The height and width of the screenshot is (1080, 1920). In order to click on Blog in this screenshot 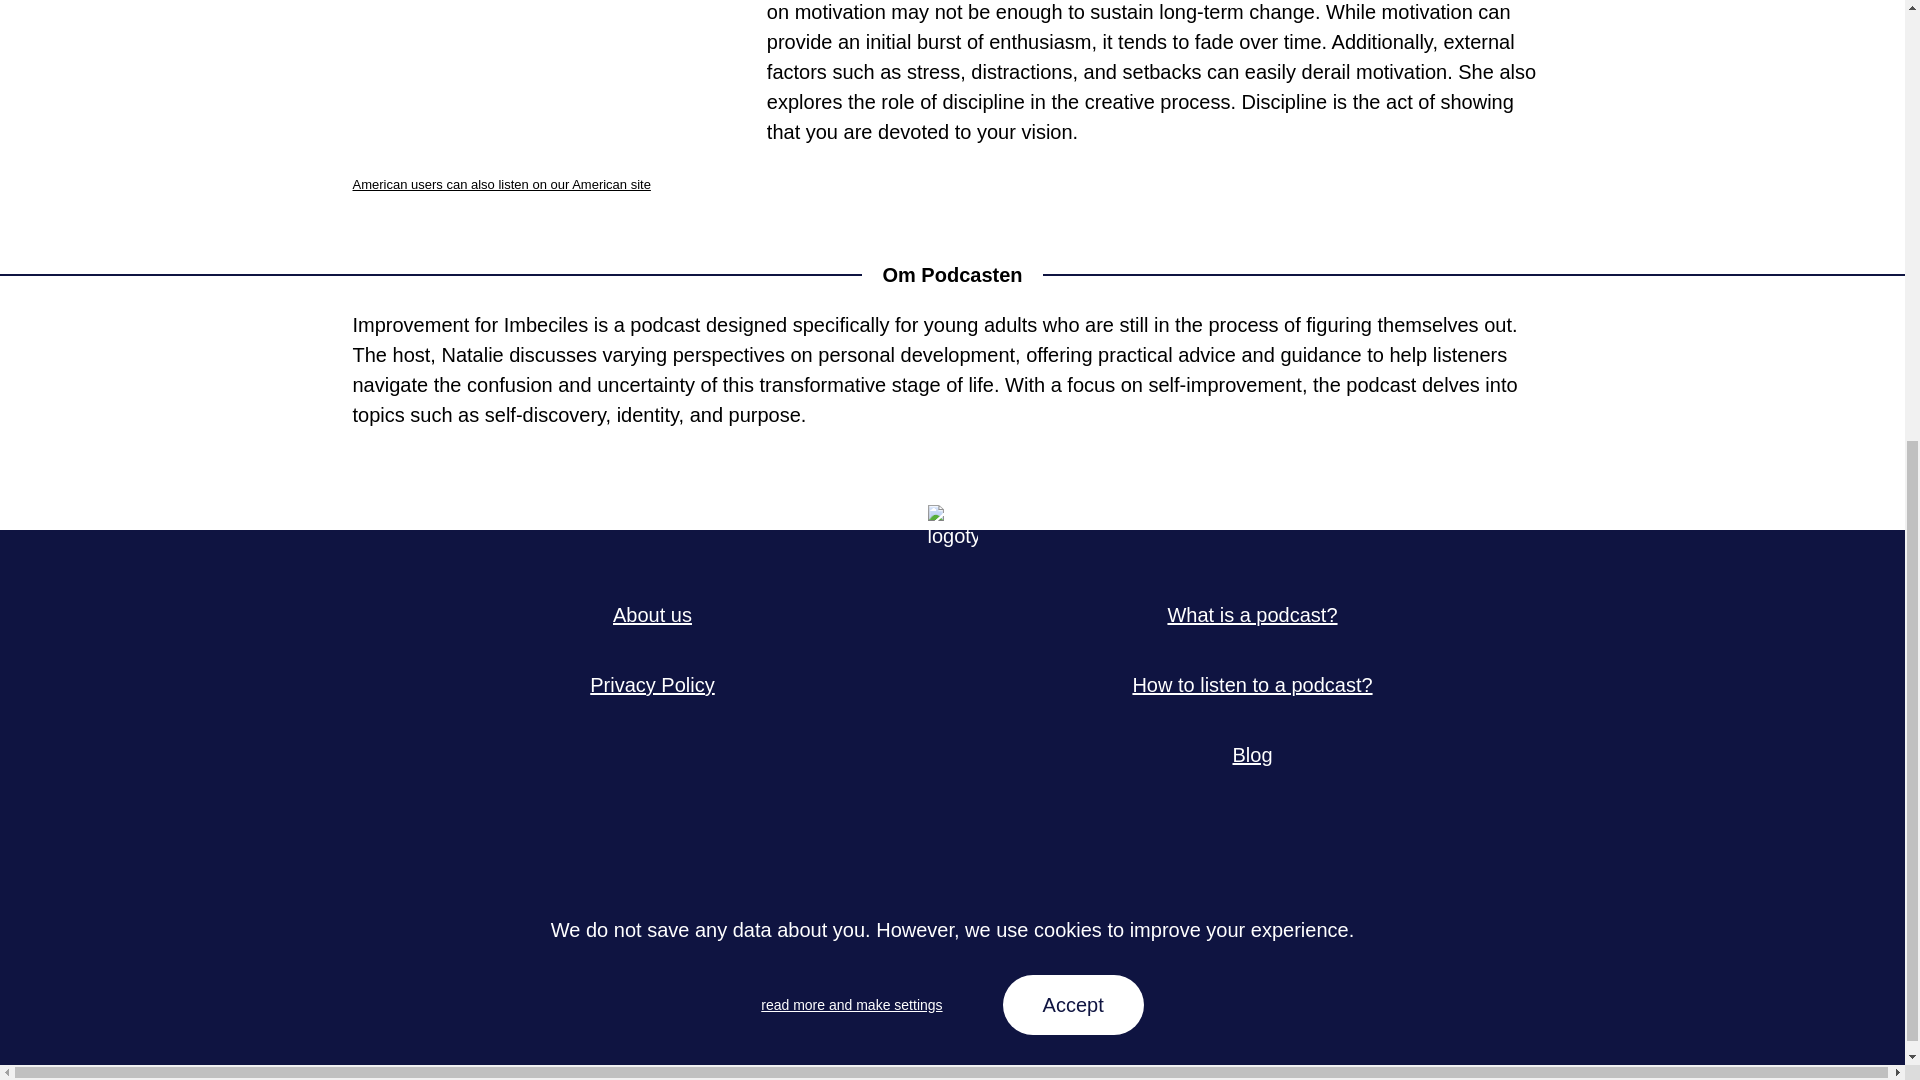, I will do `click(1252, 754)`.